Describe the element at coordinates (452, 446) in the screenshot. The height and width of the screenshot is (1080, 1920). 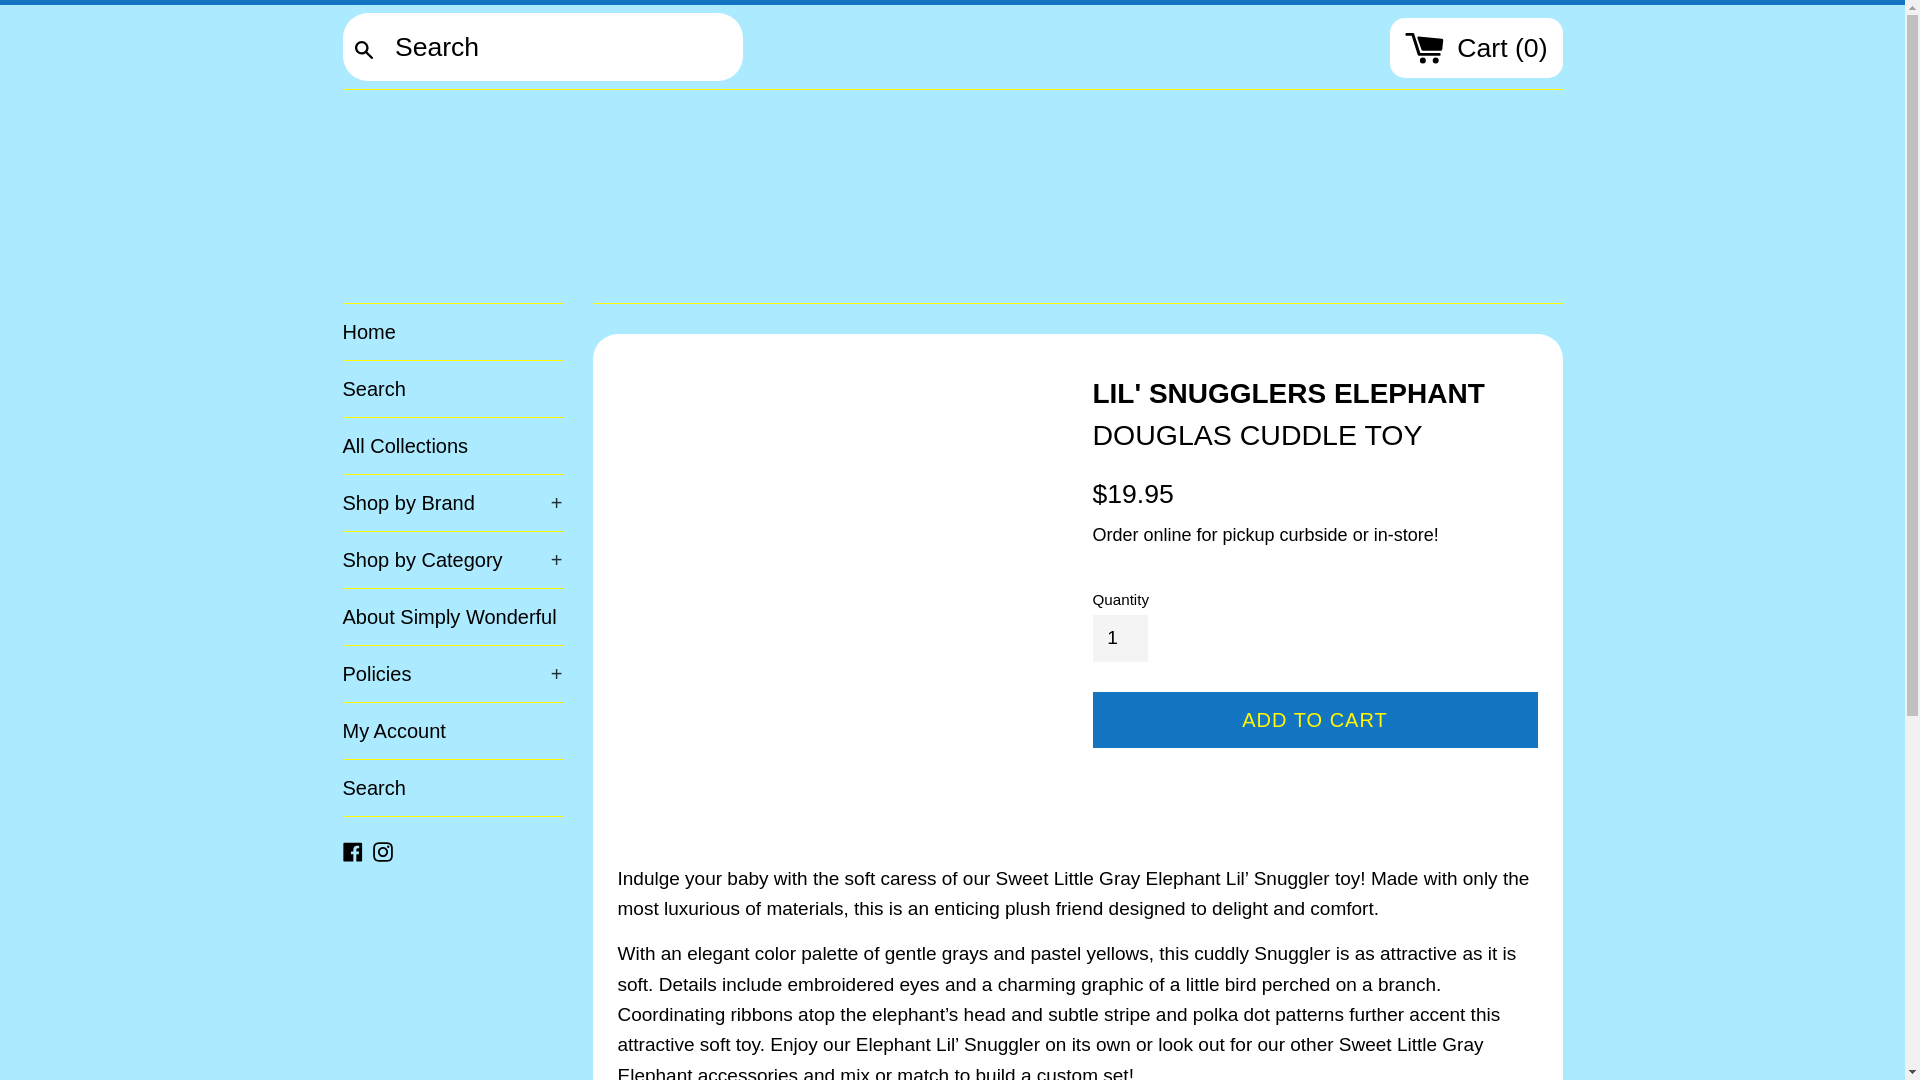
I see `All Collections` at that location.